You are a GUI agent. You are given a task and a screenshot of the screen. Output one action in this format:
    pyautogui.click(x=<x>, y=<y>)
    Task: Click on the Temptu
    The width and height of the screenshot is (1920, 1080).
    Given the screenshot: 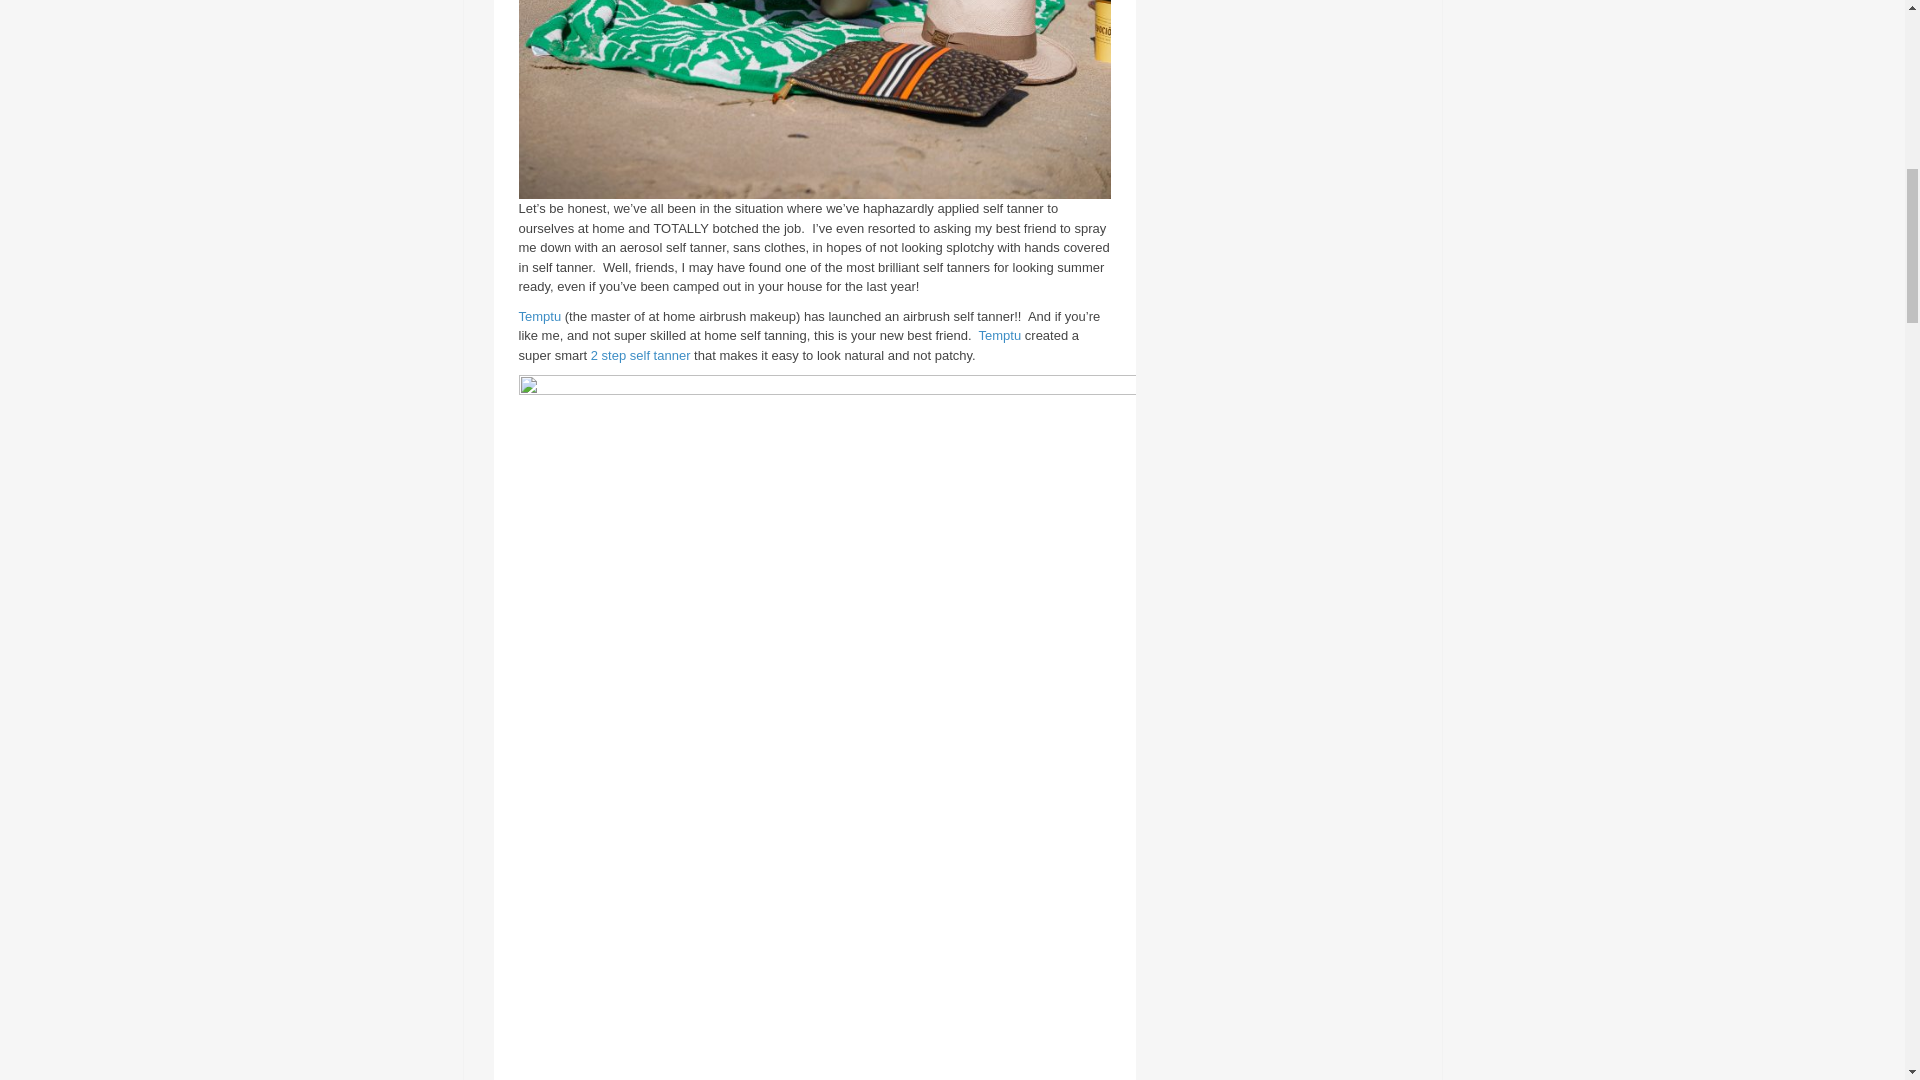 What is the action you would take?
    pyautogui.click(x=539, y=316)
    